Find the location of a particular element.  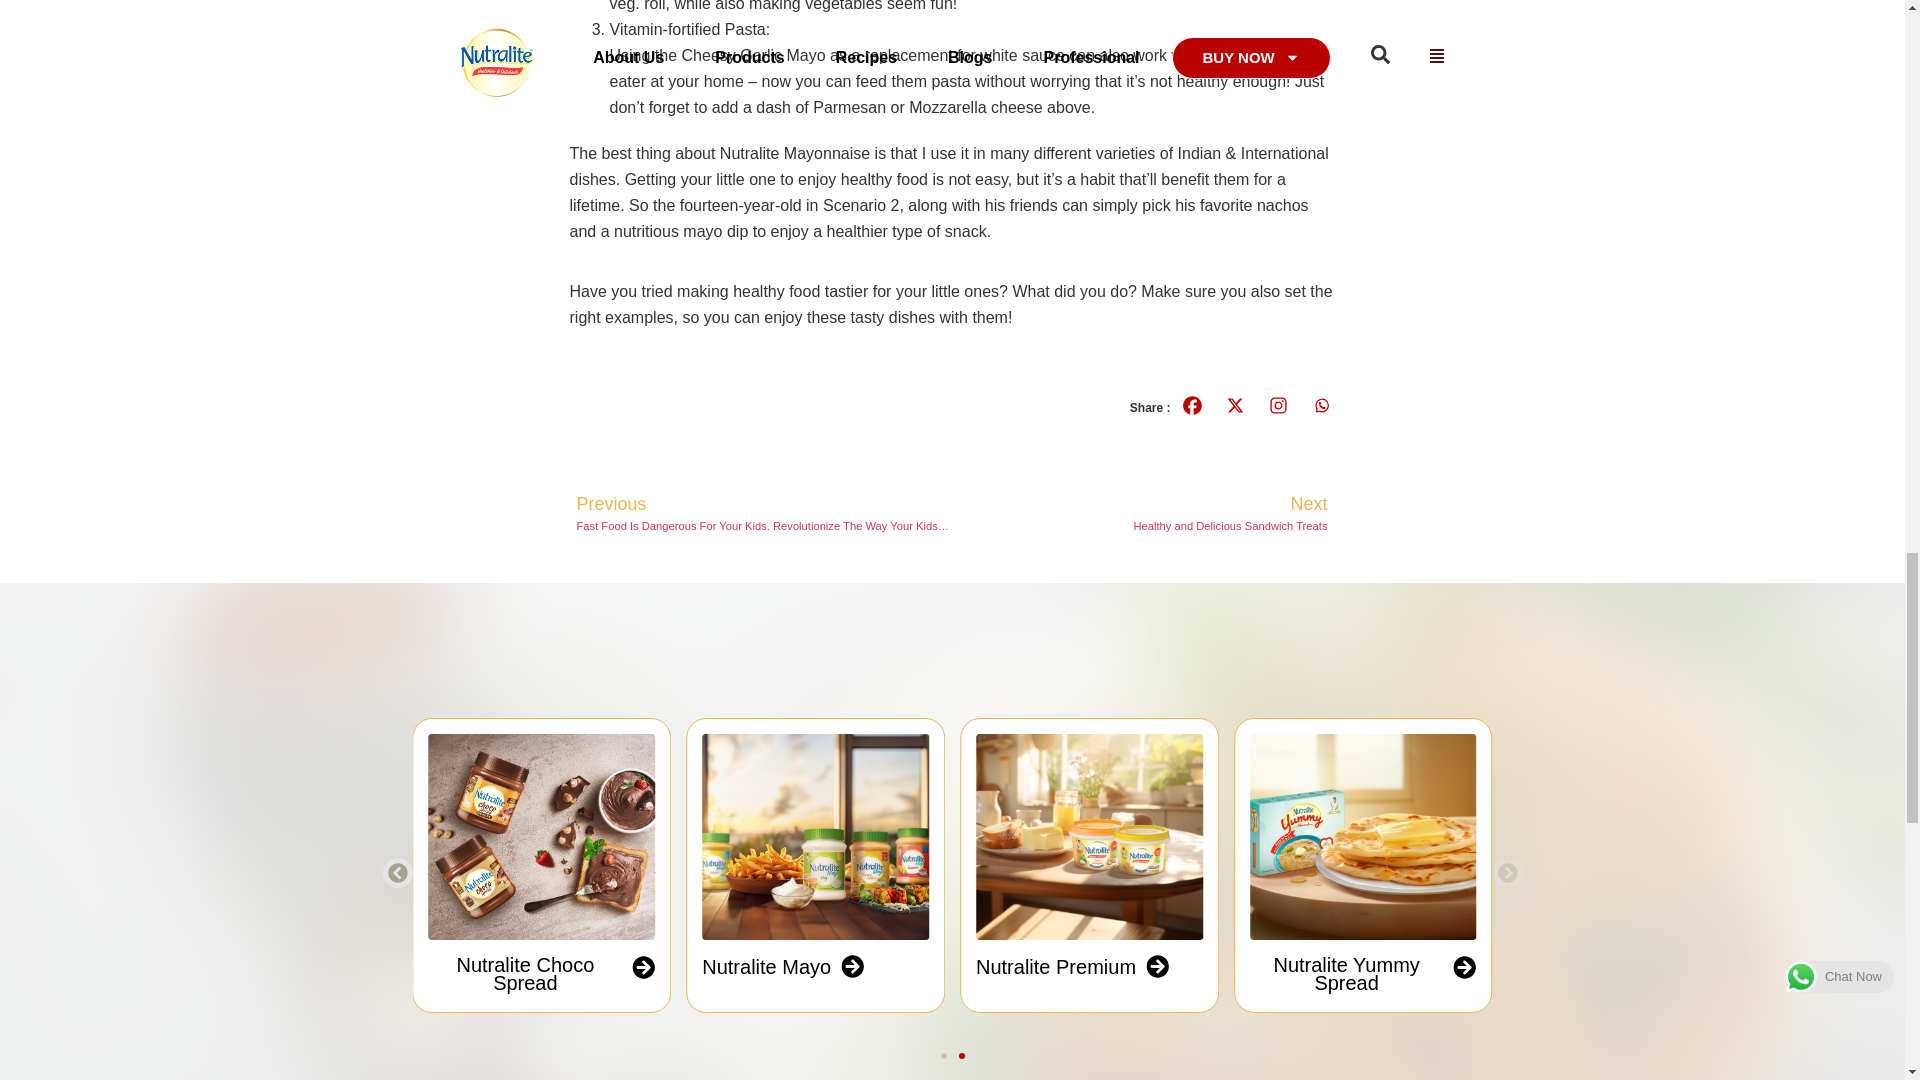

Whatsapp is located at coordinates (1320, 405).